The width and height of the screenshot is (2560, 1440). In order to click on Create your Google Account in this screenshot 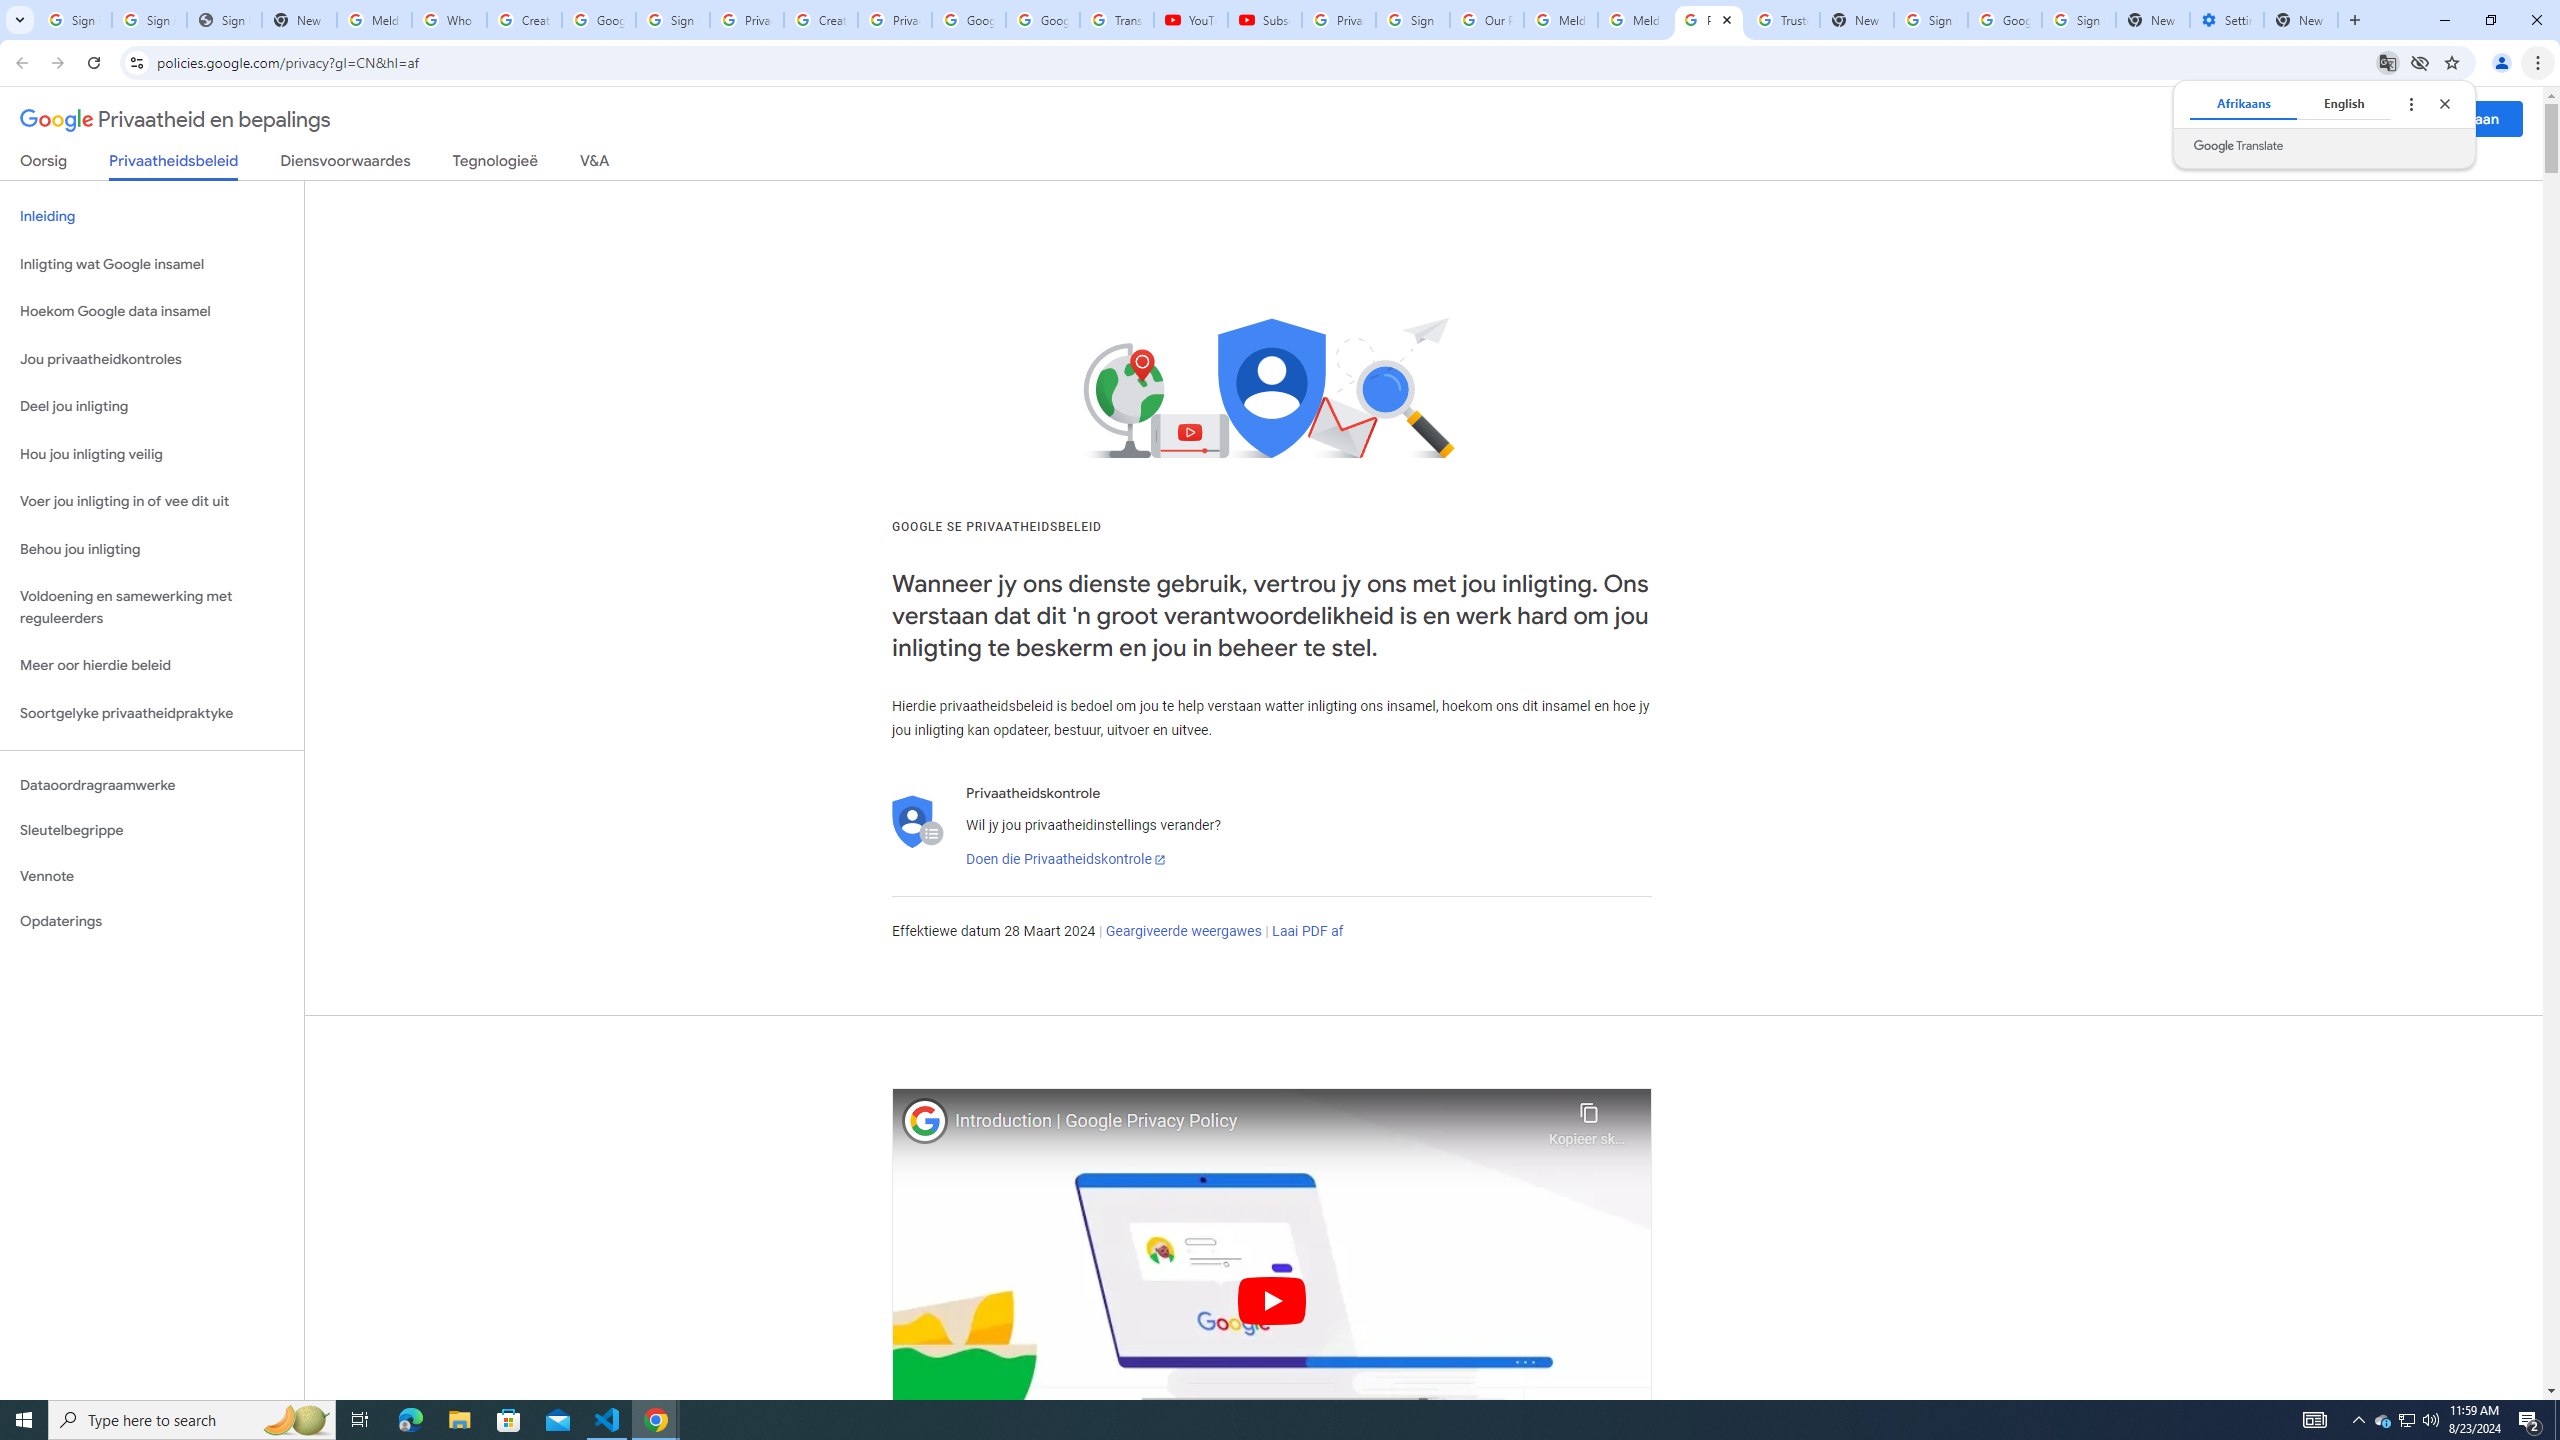, I will do `click(821, 20)`.